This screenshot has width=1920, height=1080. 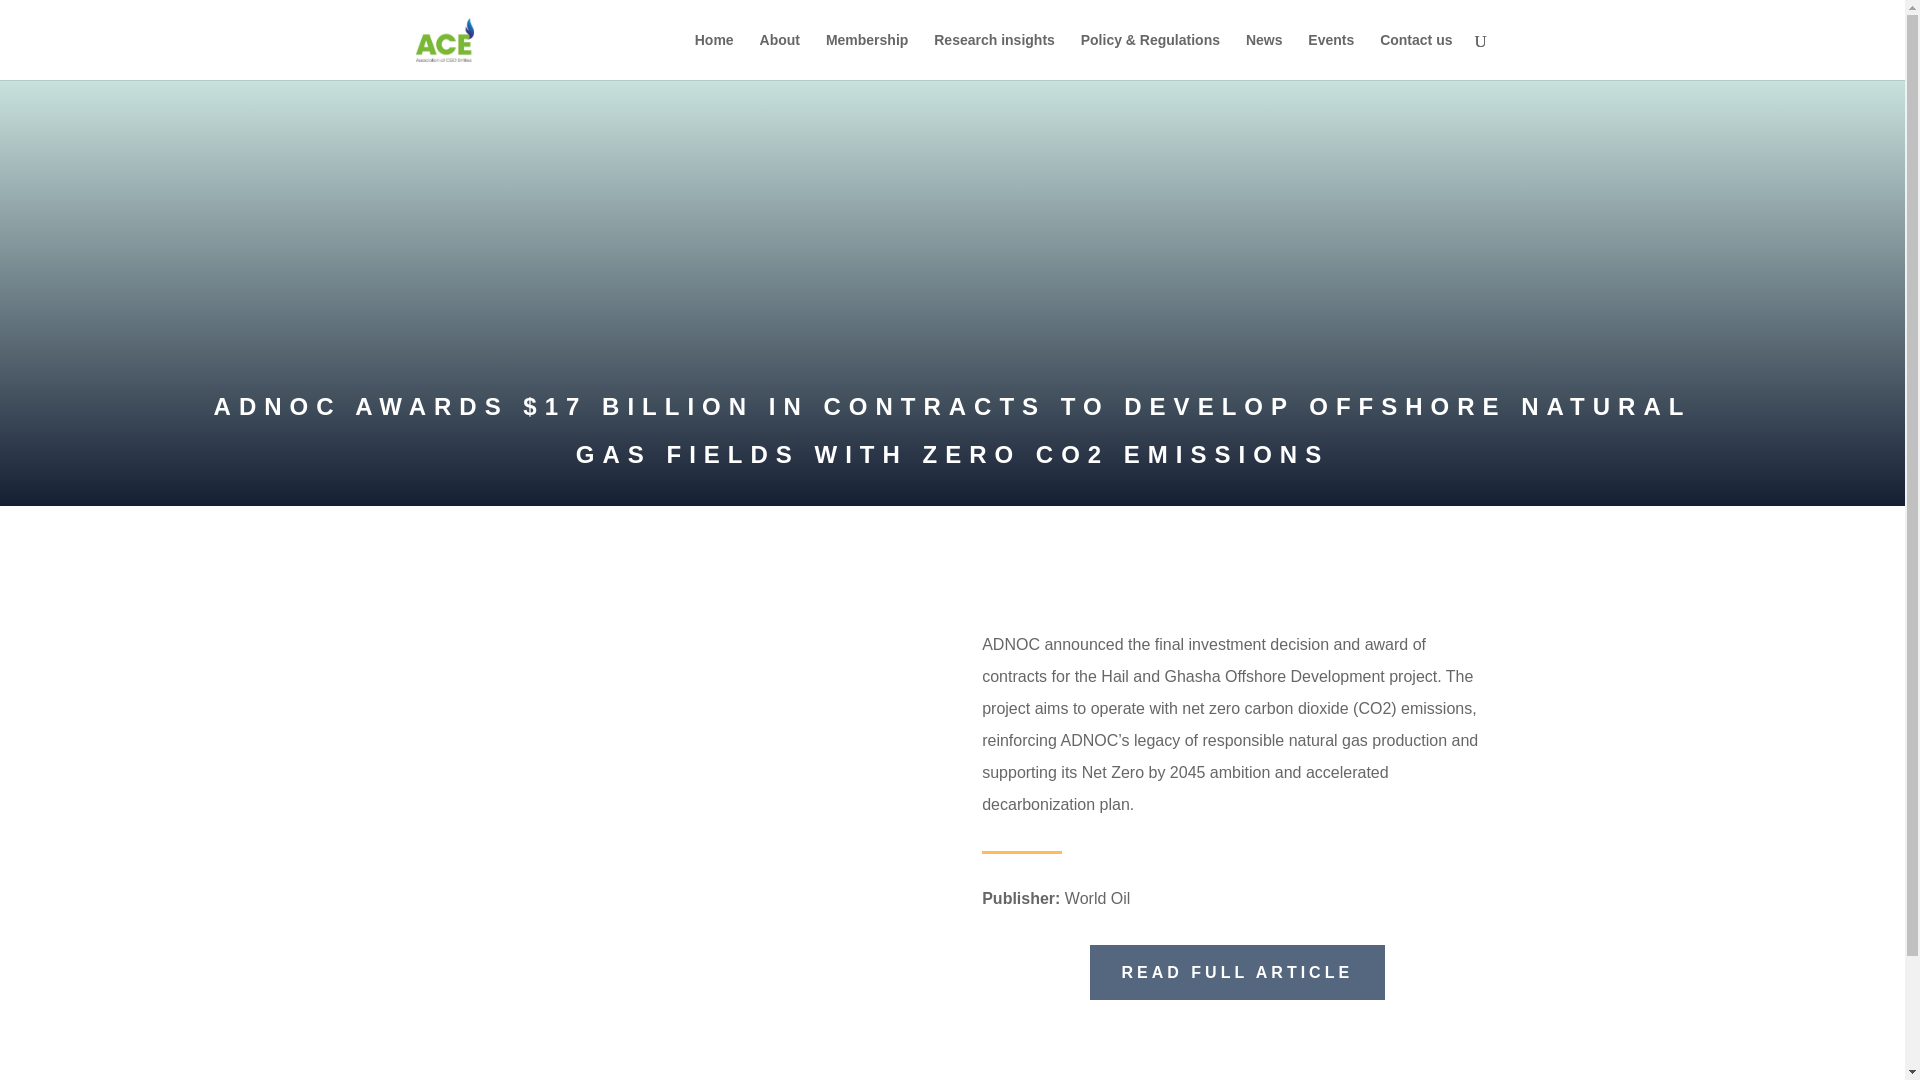 I want to click on Contact us, so click(x=1416, y=56).